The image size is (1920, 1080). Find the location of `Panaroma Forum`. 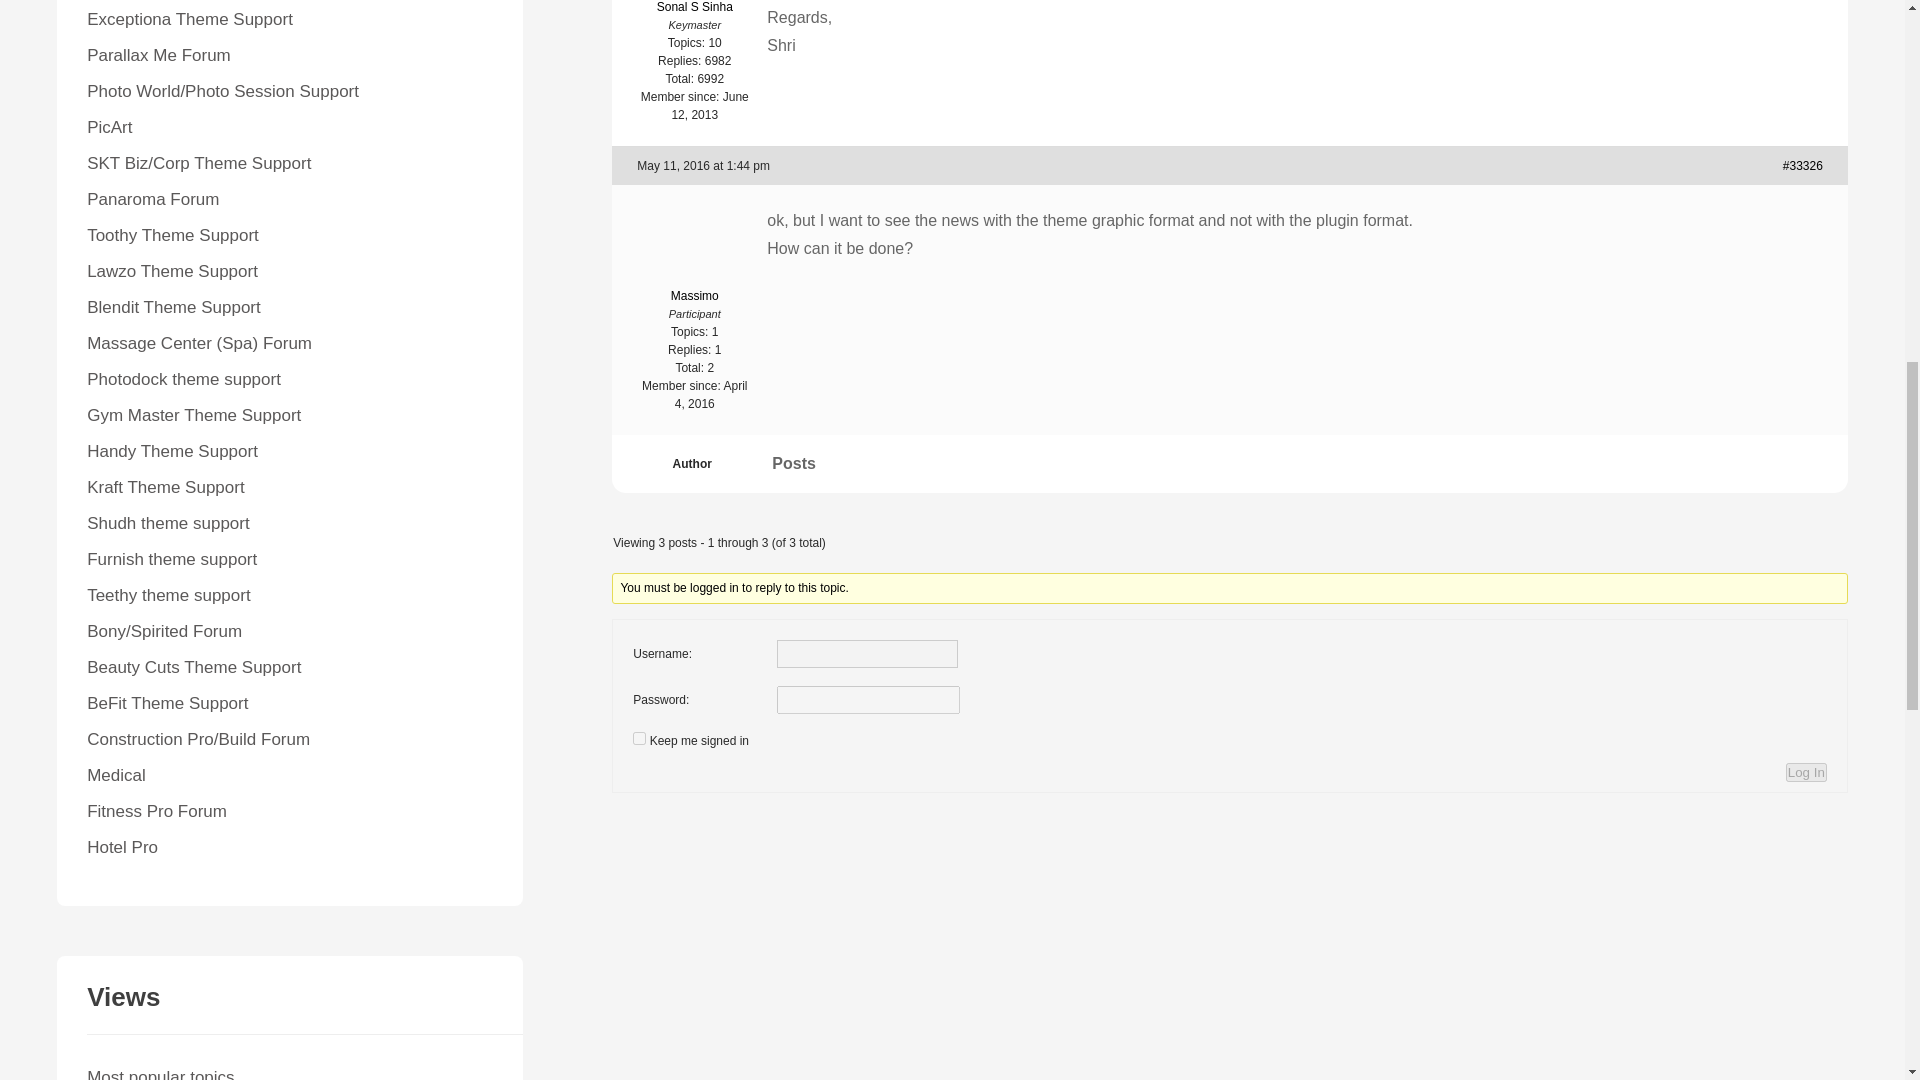

Panaroma Forum is located at coordinates (152, 200).